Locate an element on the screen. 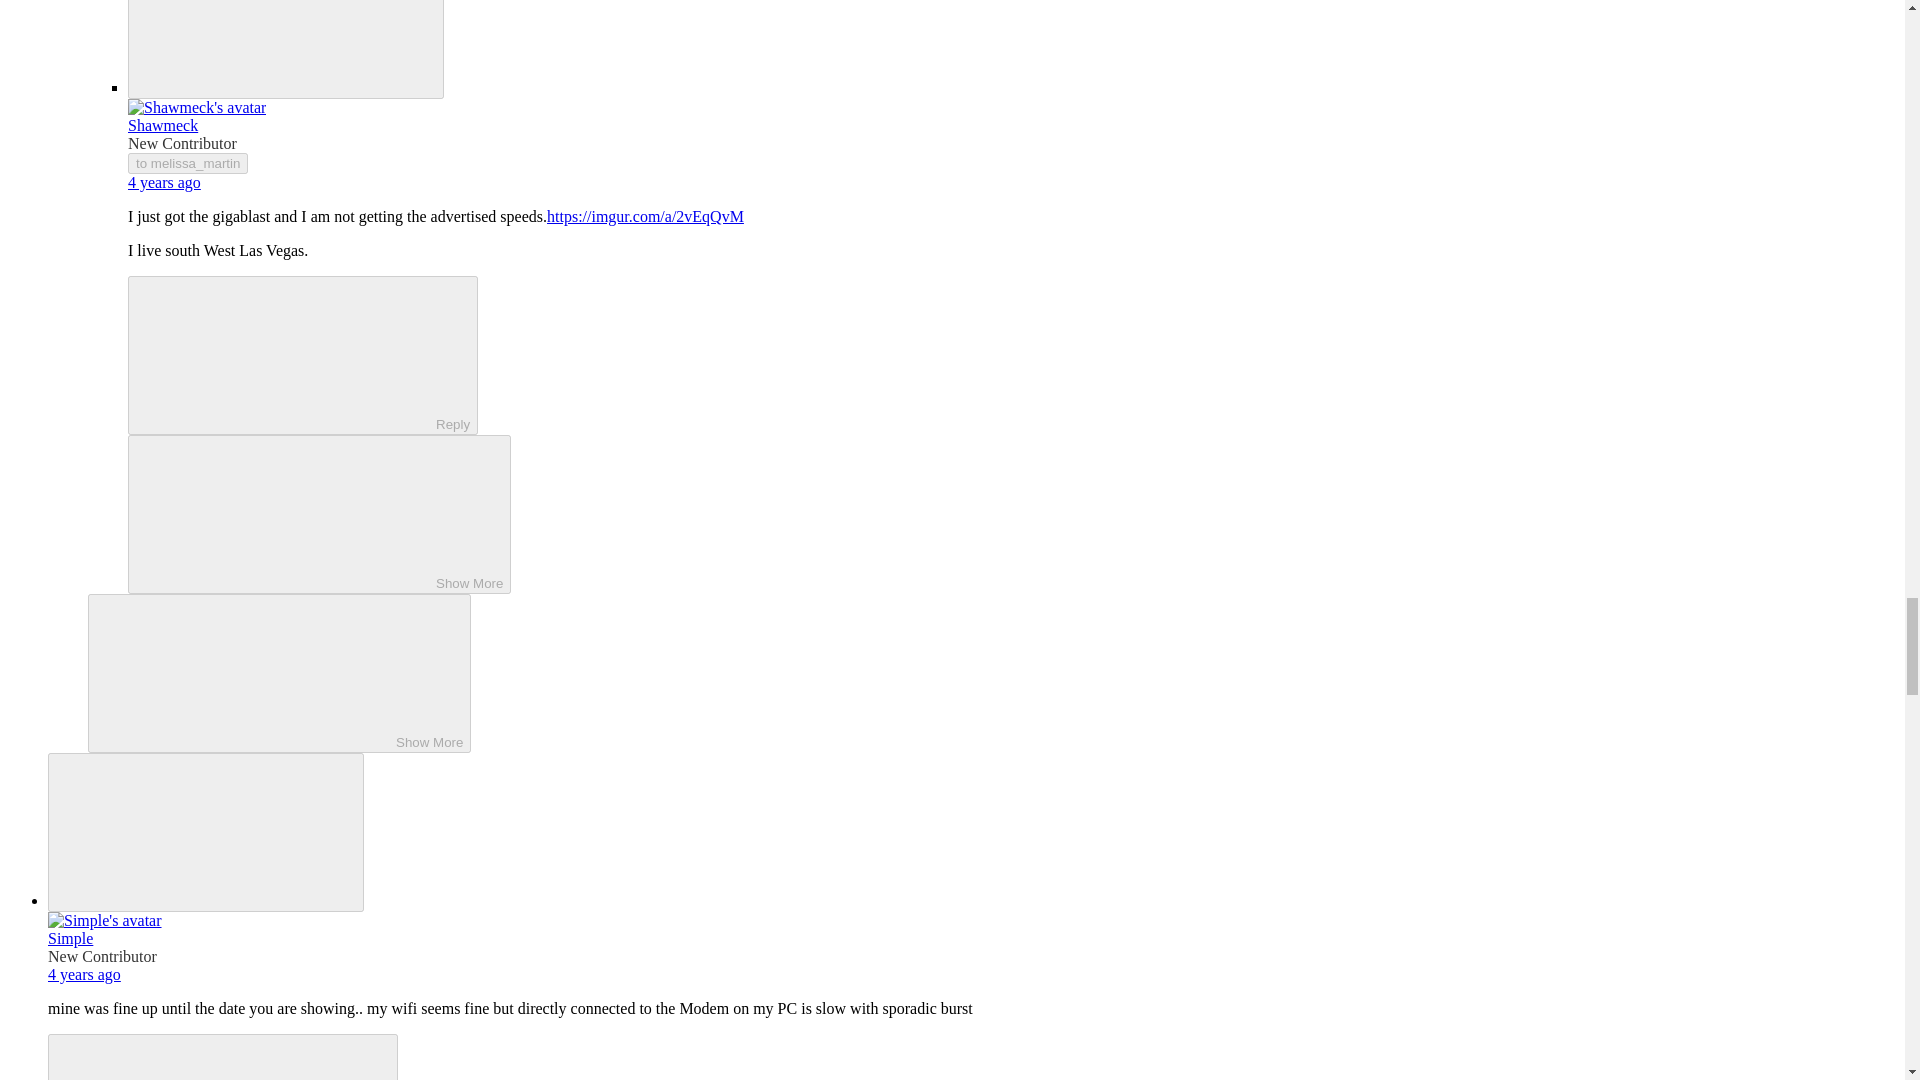 The image size is (1920, 1080). August 14, 2020 at 2:33 PM is located at coordinates (84, 974).